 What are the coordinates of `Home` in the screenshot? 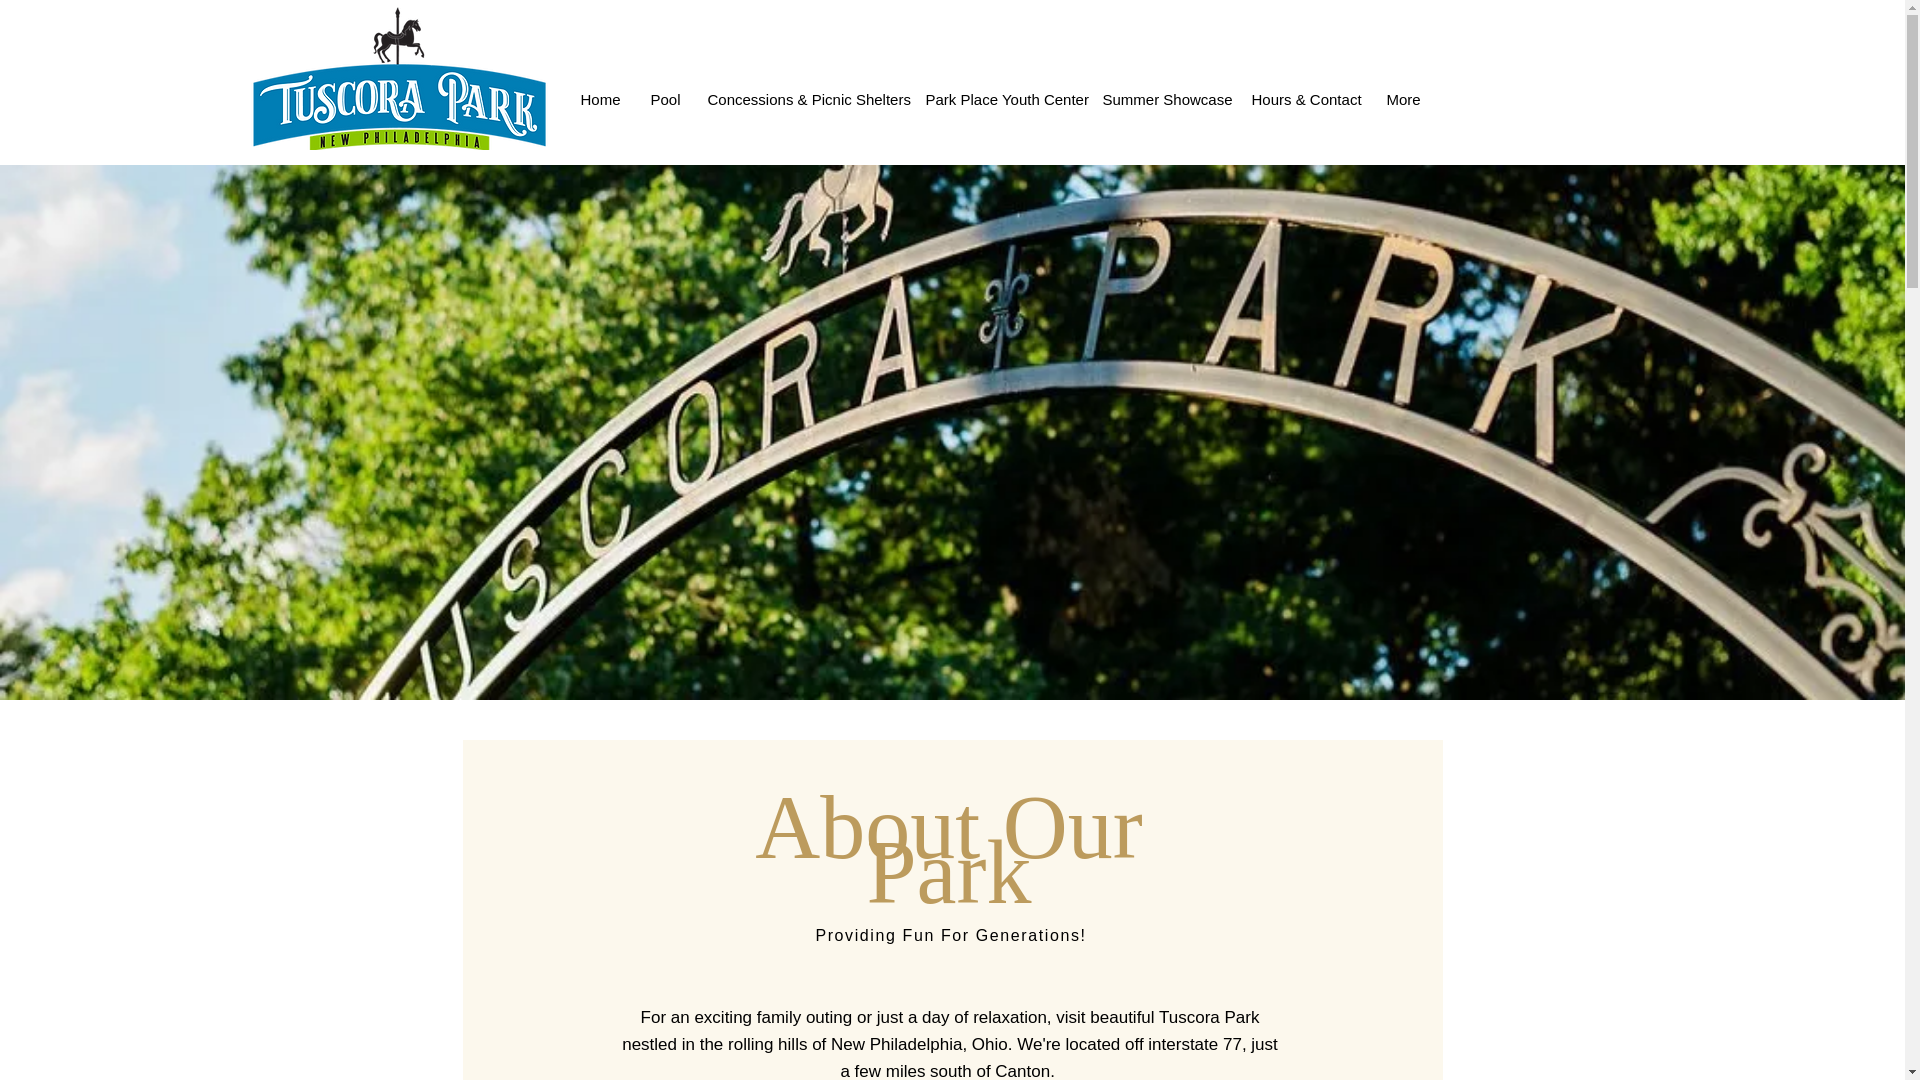 It's located at (600, 99).